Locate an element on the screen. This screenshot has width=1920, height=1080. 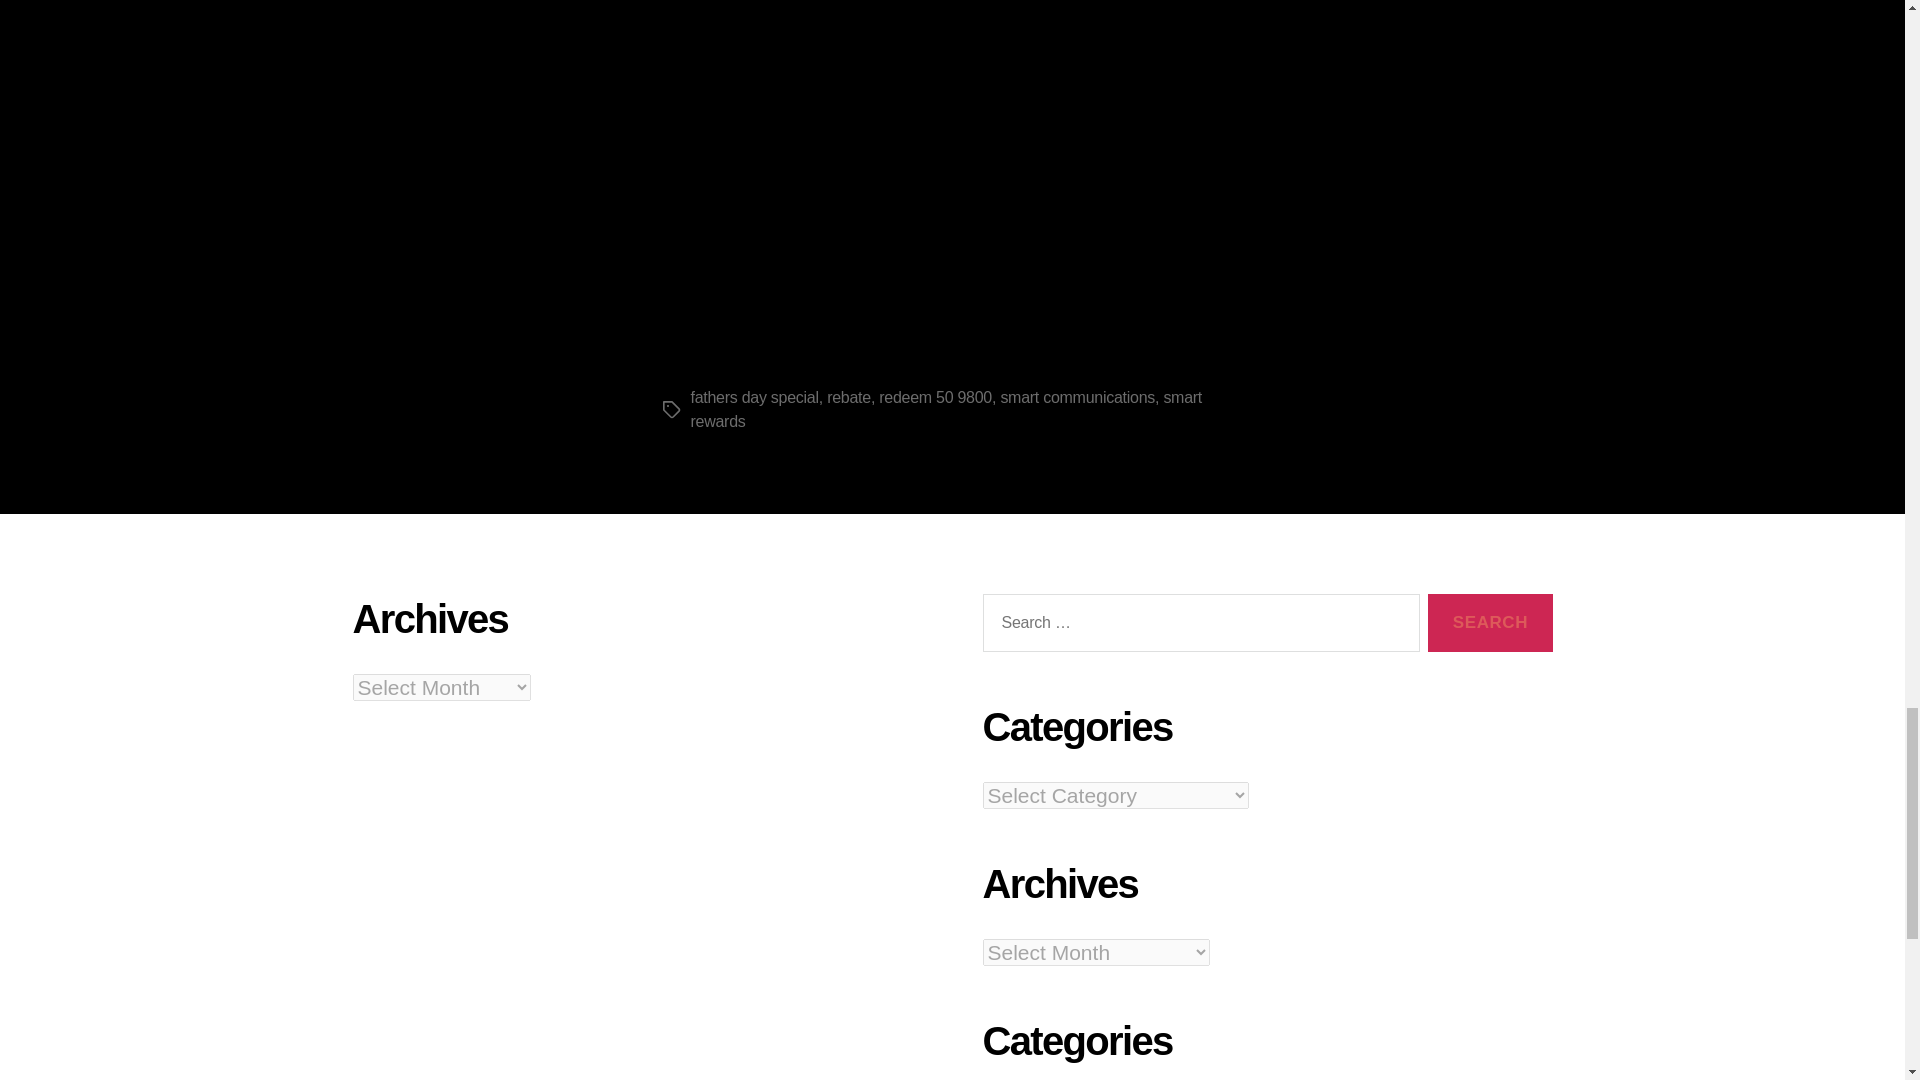
redeem 50 9800 is located at coordinates (936, 397).